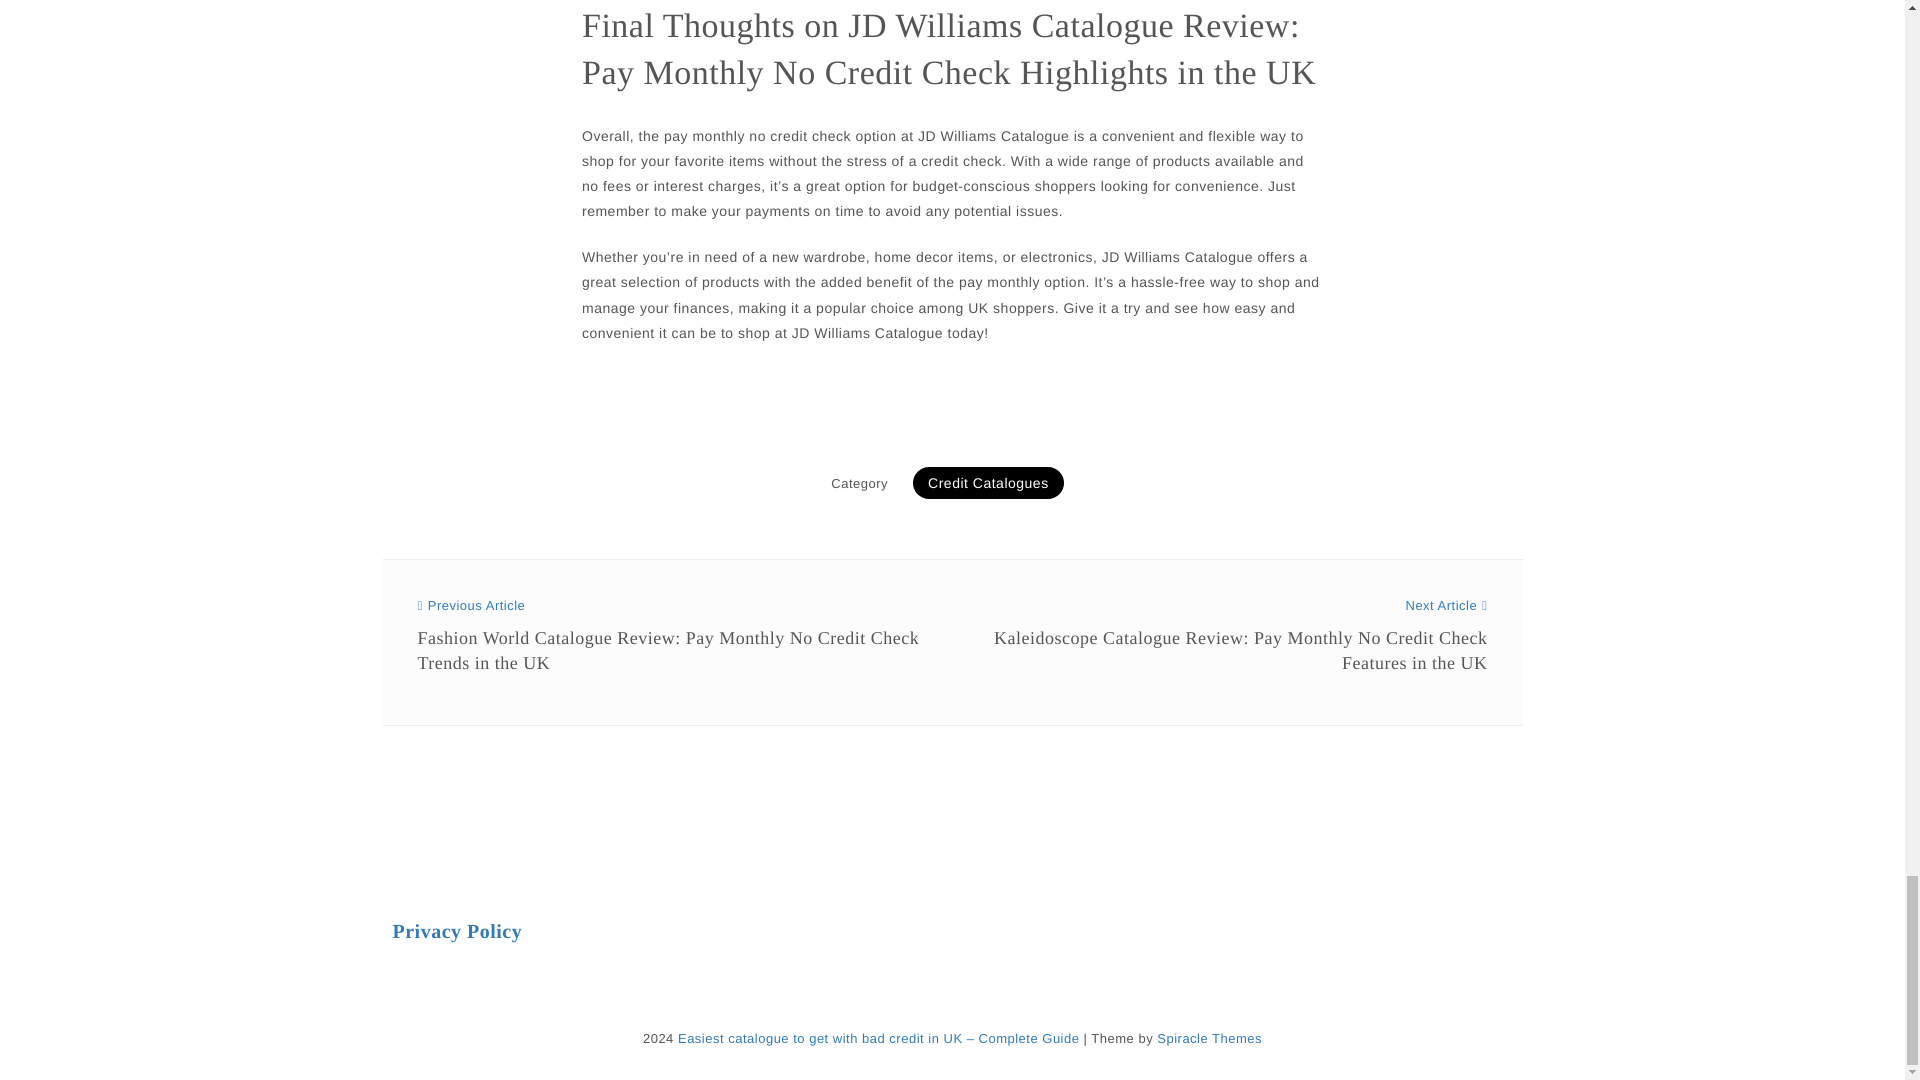 The height and width of the screenshot is (1080, 1920). What do you see at coordinates (1209, 1038) in the screenshot?
I see `Spiracle Themes` at bounding box center [1209, 1038].